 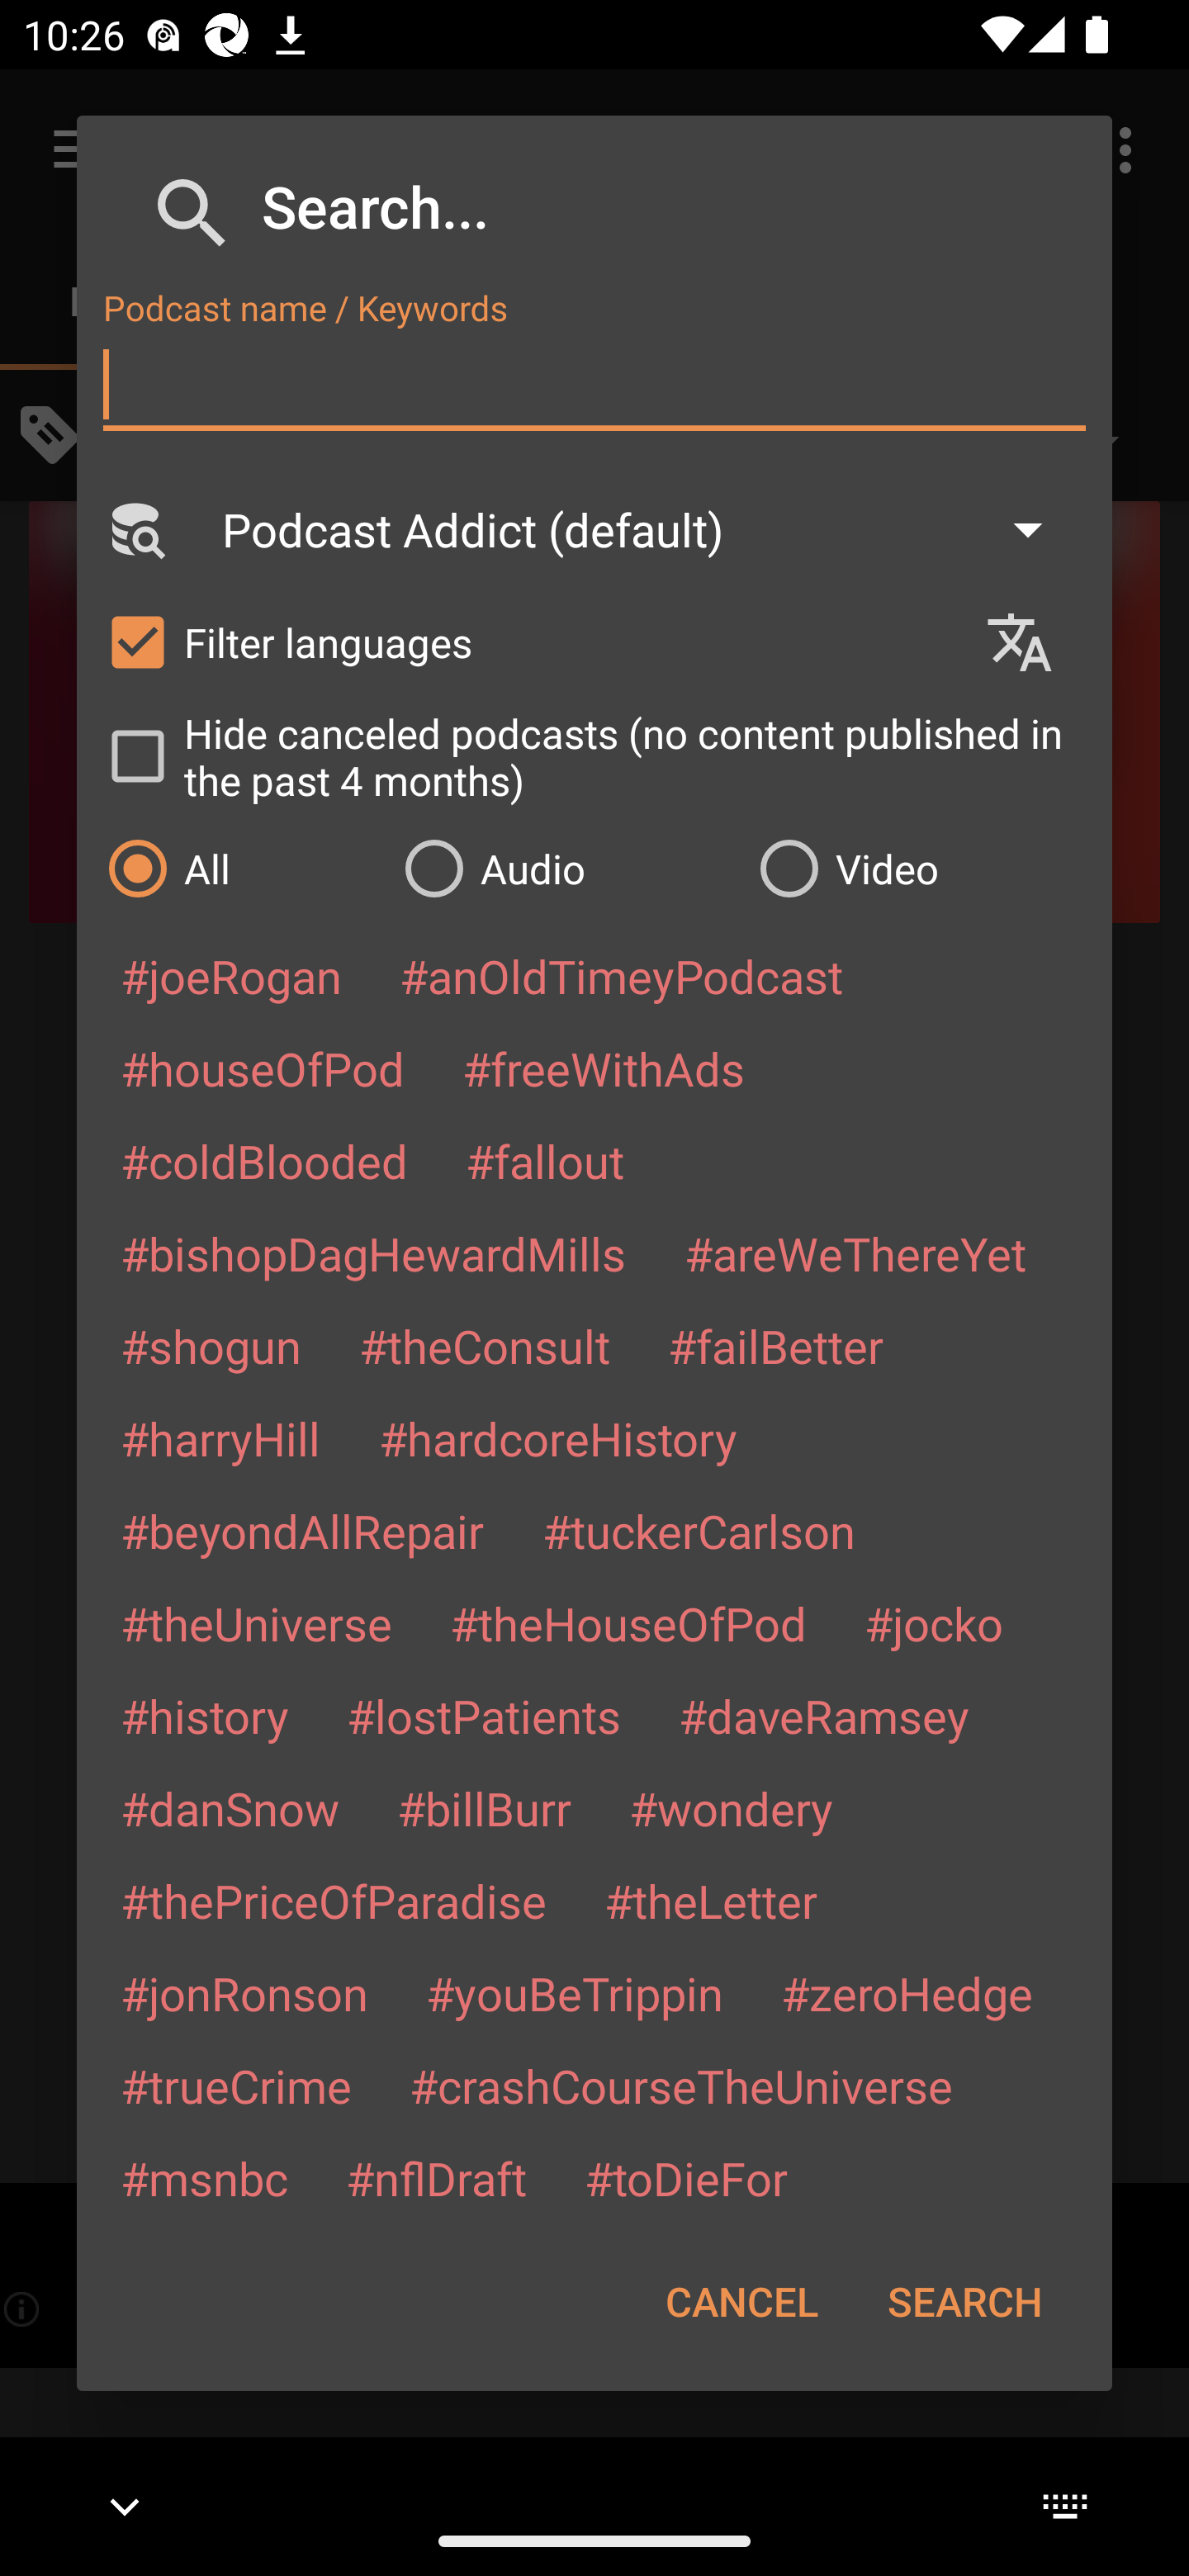 What do you see at coordinates (373, 1252) in the screenshot?
I see `#bishopDagHewardMills` at bounding box center [373, 1252].